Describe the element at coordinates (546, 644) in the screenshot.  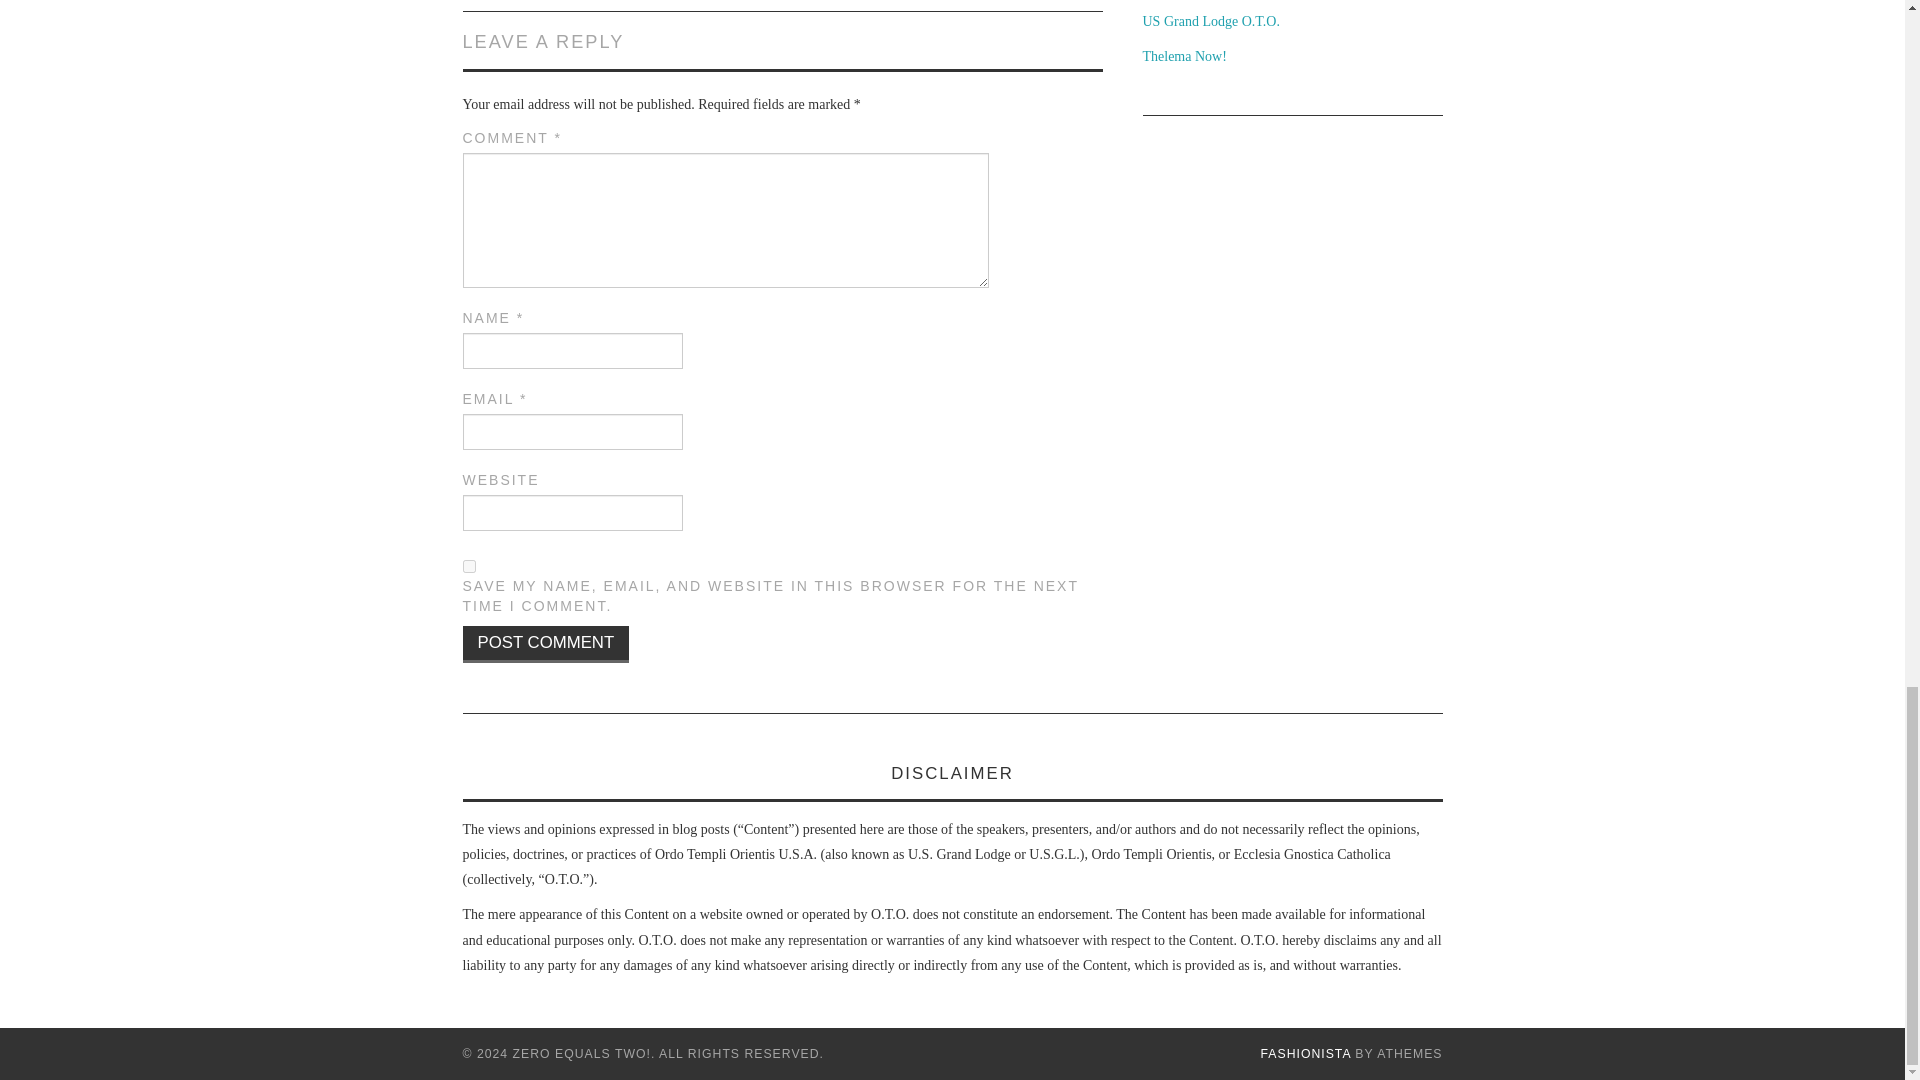
I see `Post Comment` at that location.